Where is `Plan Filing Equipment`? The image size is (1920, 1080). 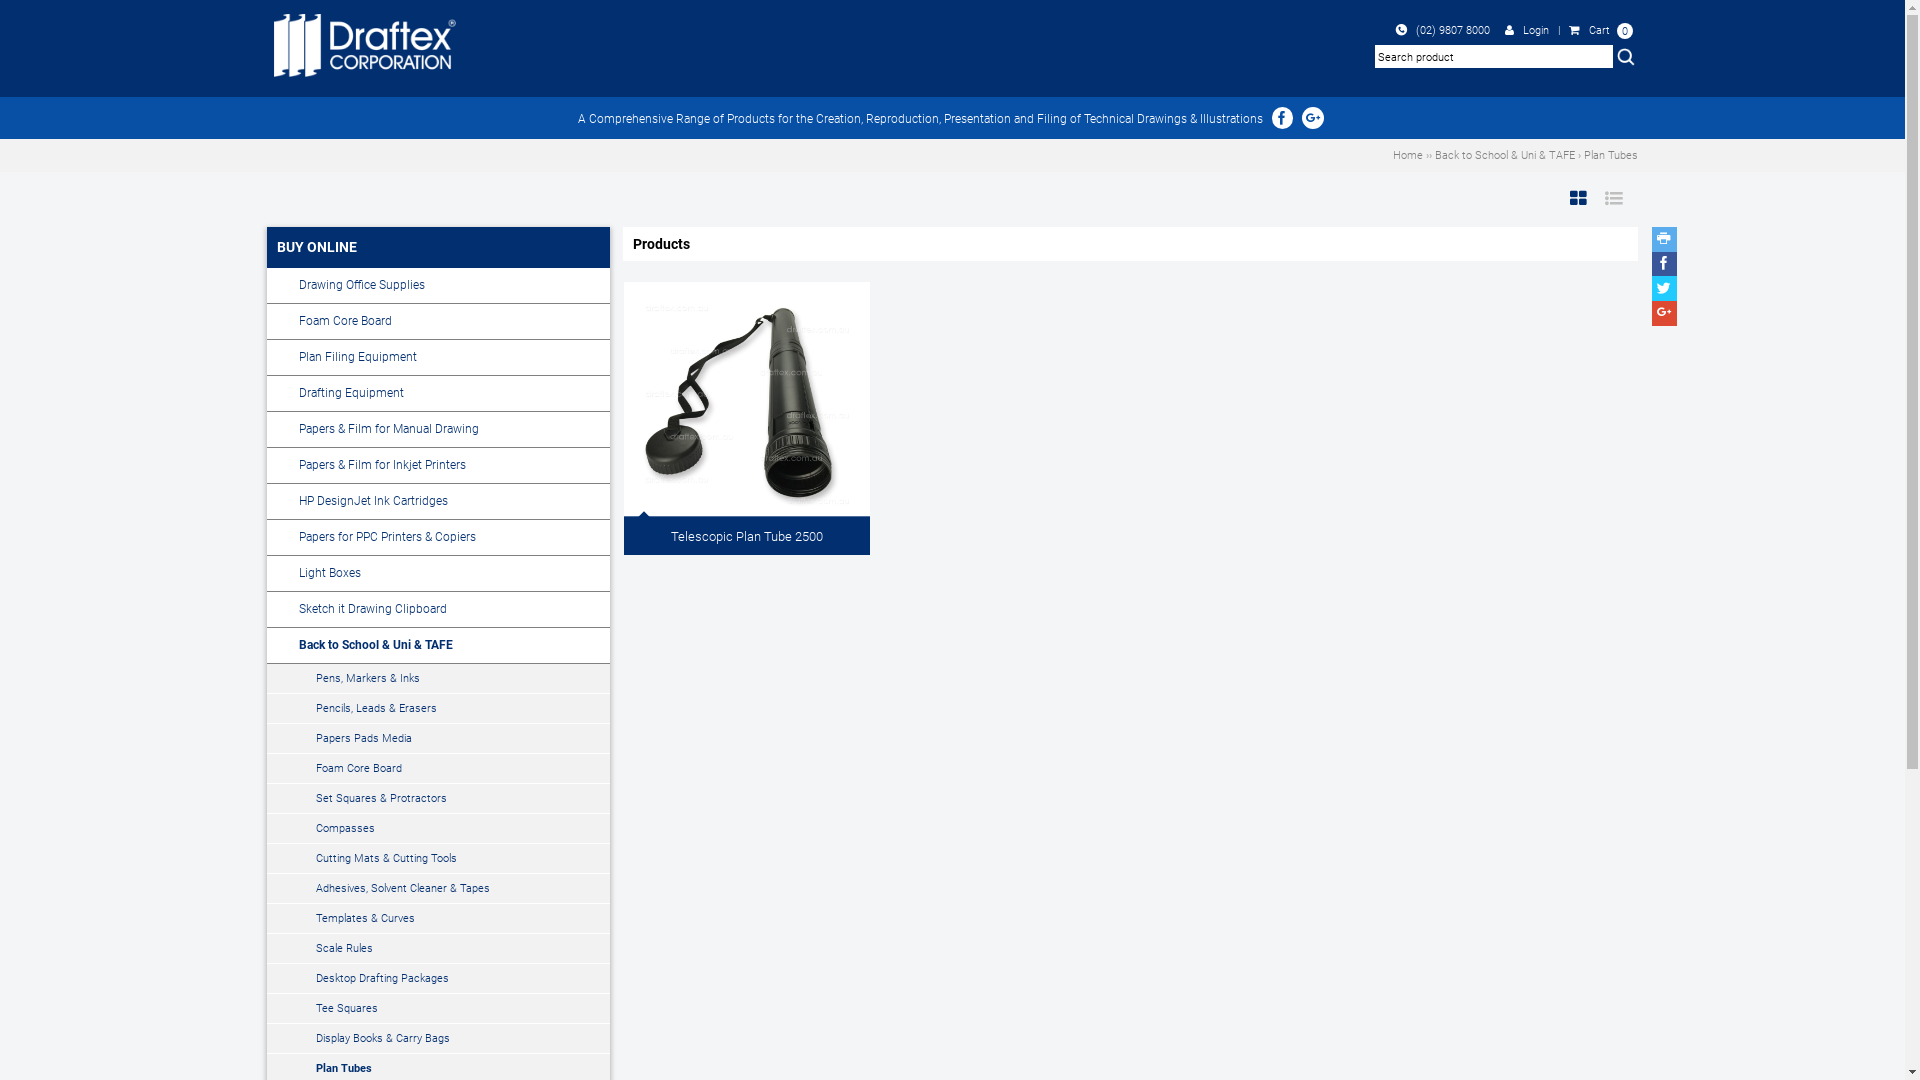 Plan Filing Equipment is located at coordinates (438, 358).